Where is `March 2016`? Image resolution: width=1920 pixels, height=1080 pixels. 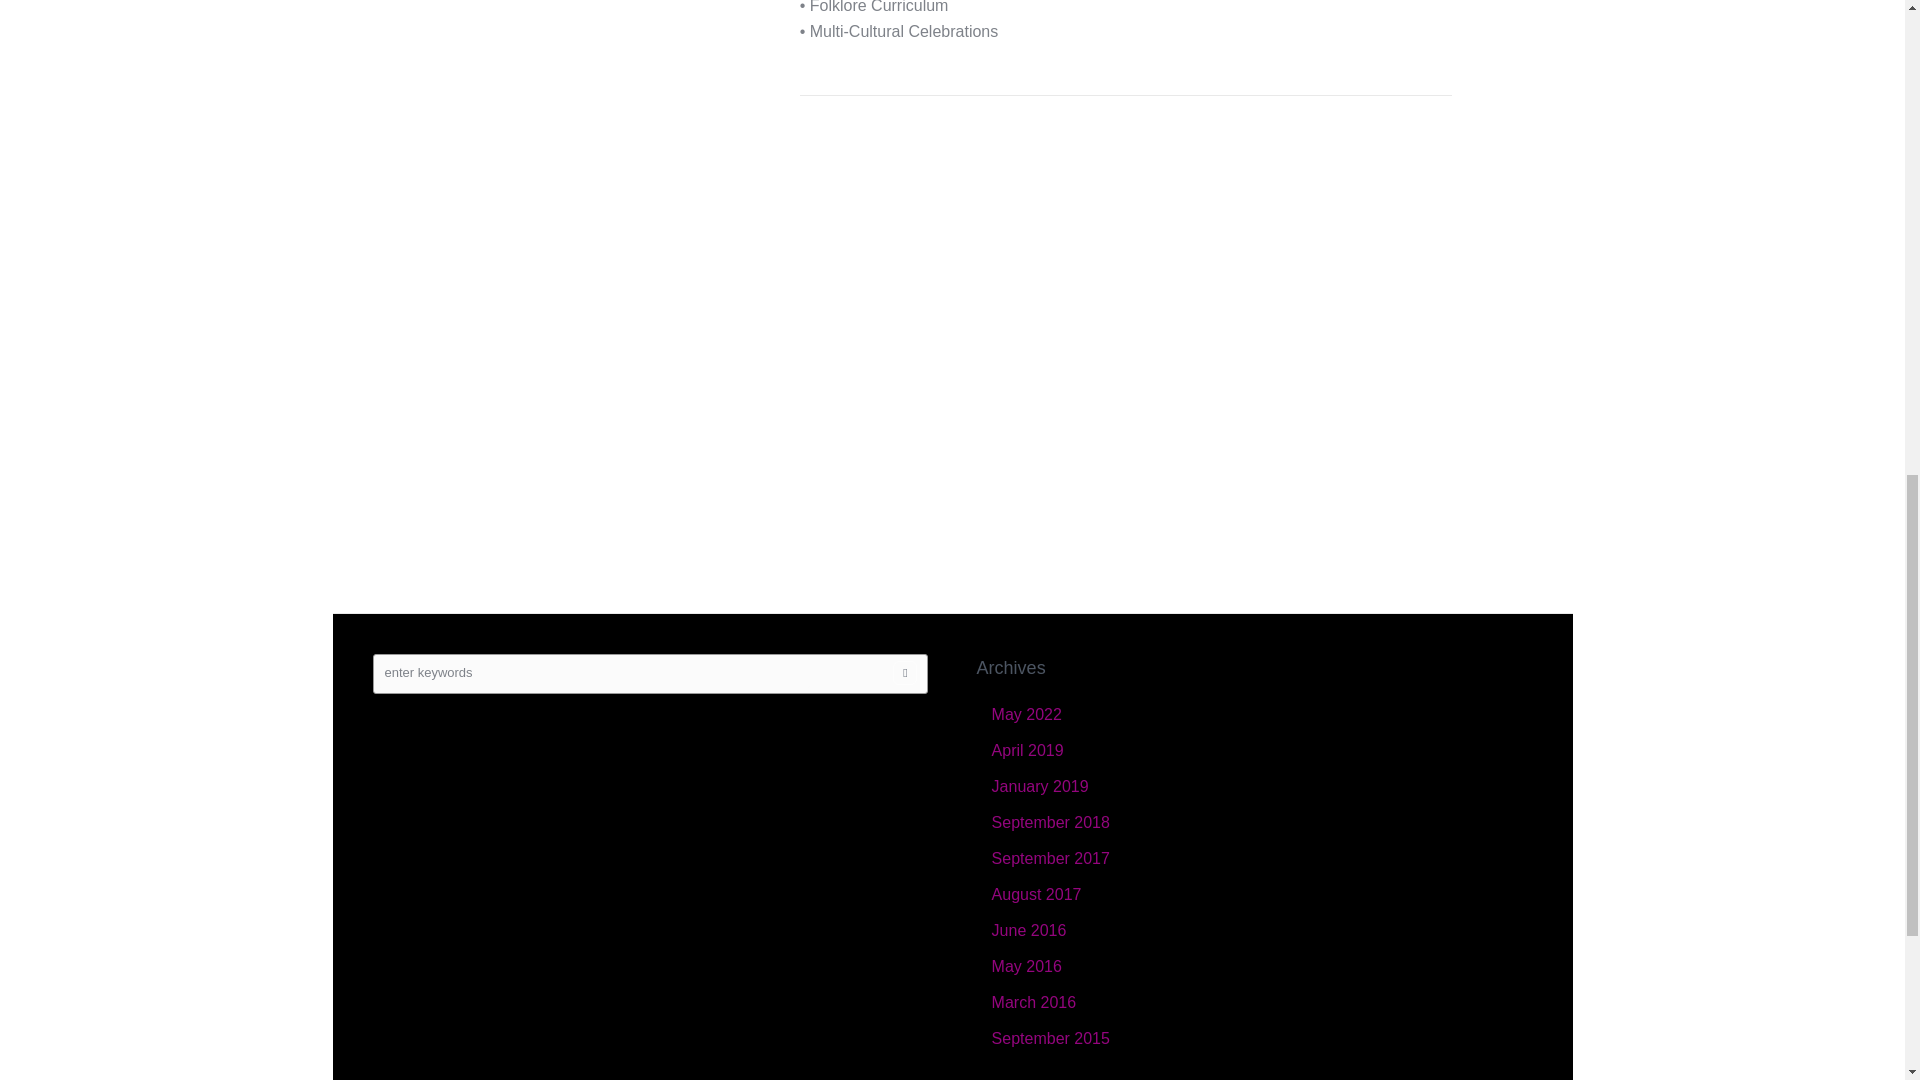 March 2016 is located at coordinates (1034, 1002).